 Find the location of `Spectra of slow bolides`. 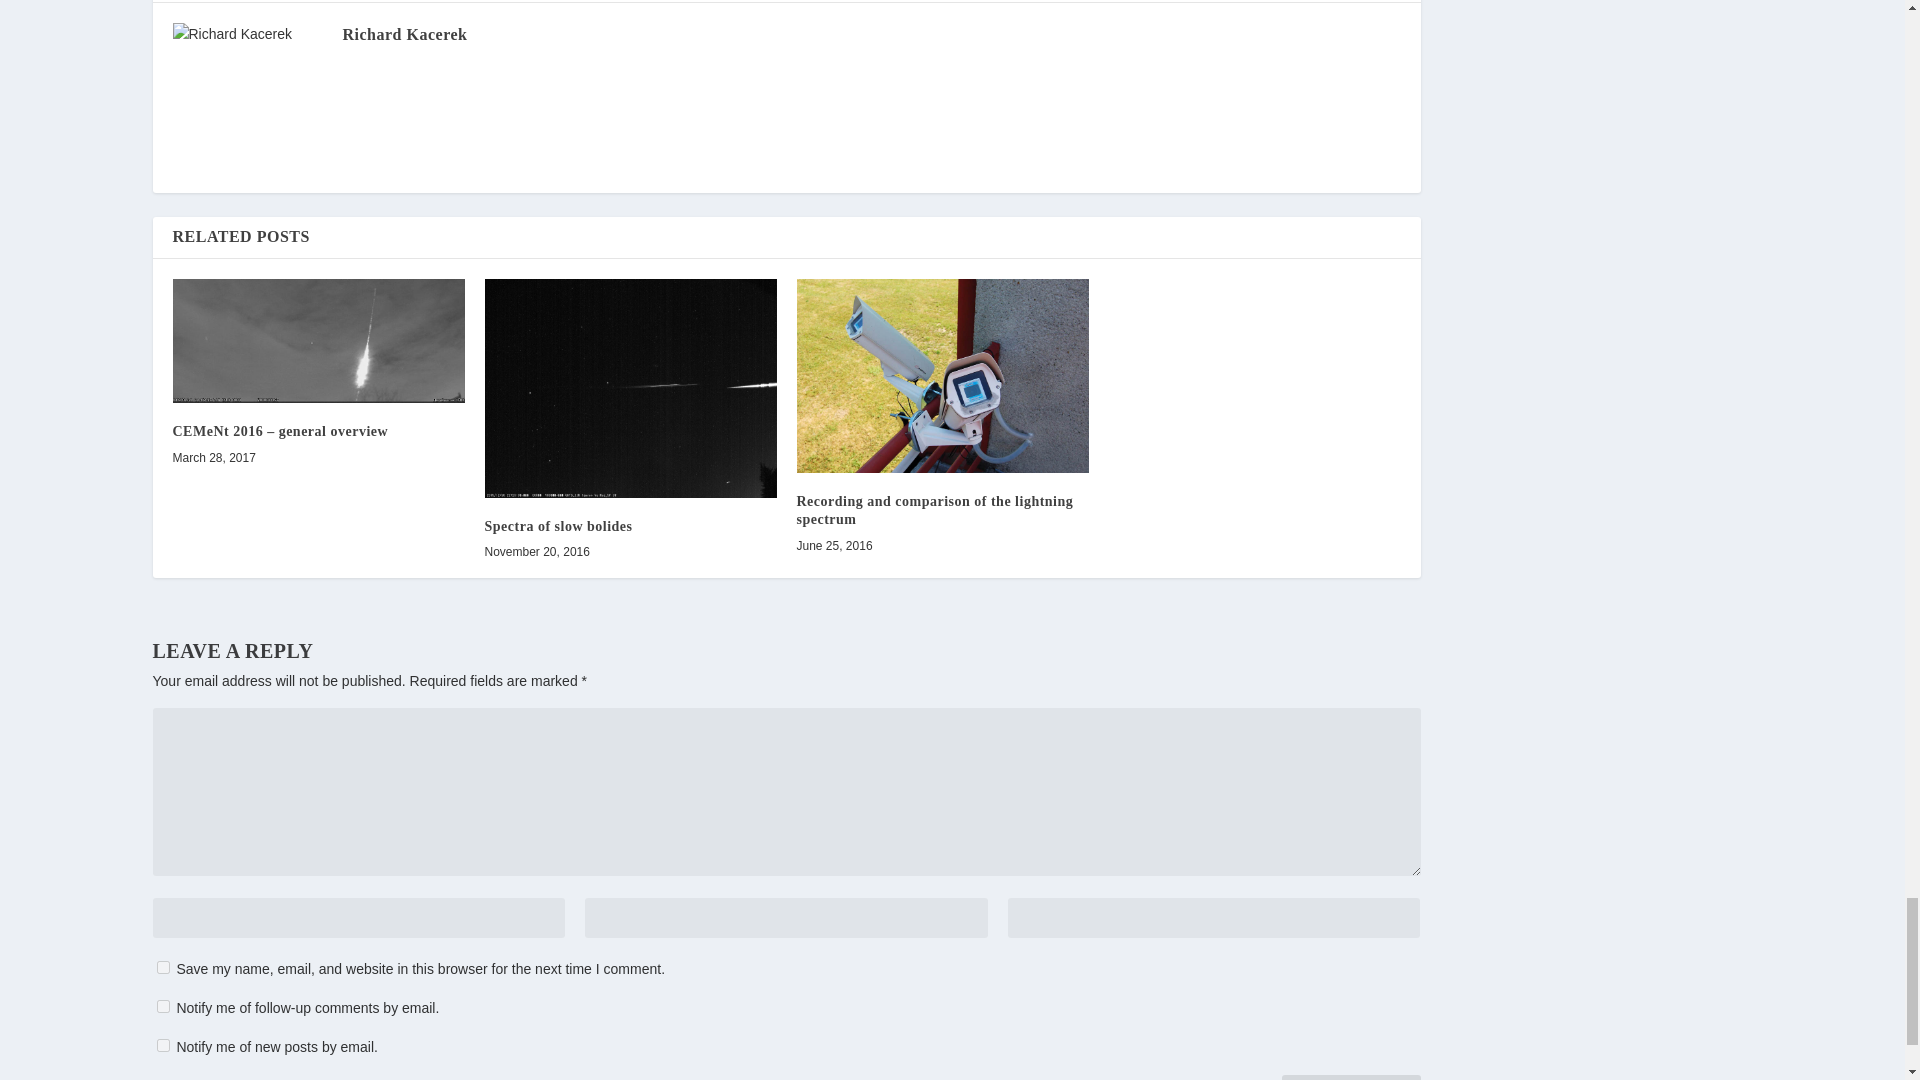

Spectra of slow bolides is located at coordinates (629, 388).